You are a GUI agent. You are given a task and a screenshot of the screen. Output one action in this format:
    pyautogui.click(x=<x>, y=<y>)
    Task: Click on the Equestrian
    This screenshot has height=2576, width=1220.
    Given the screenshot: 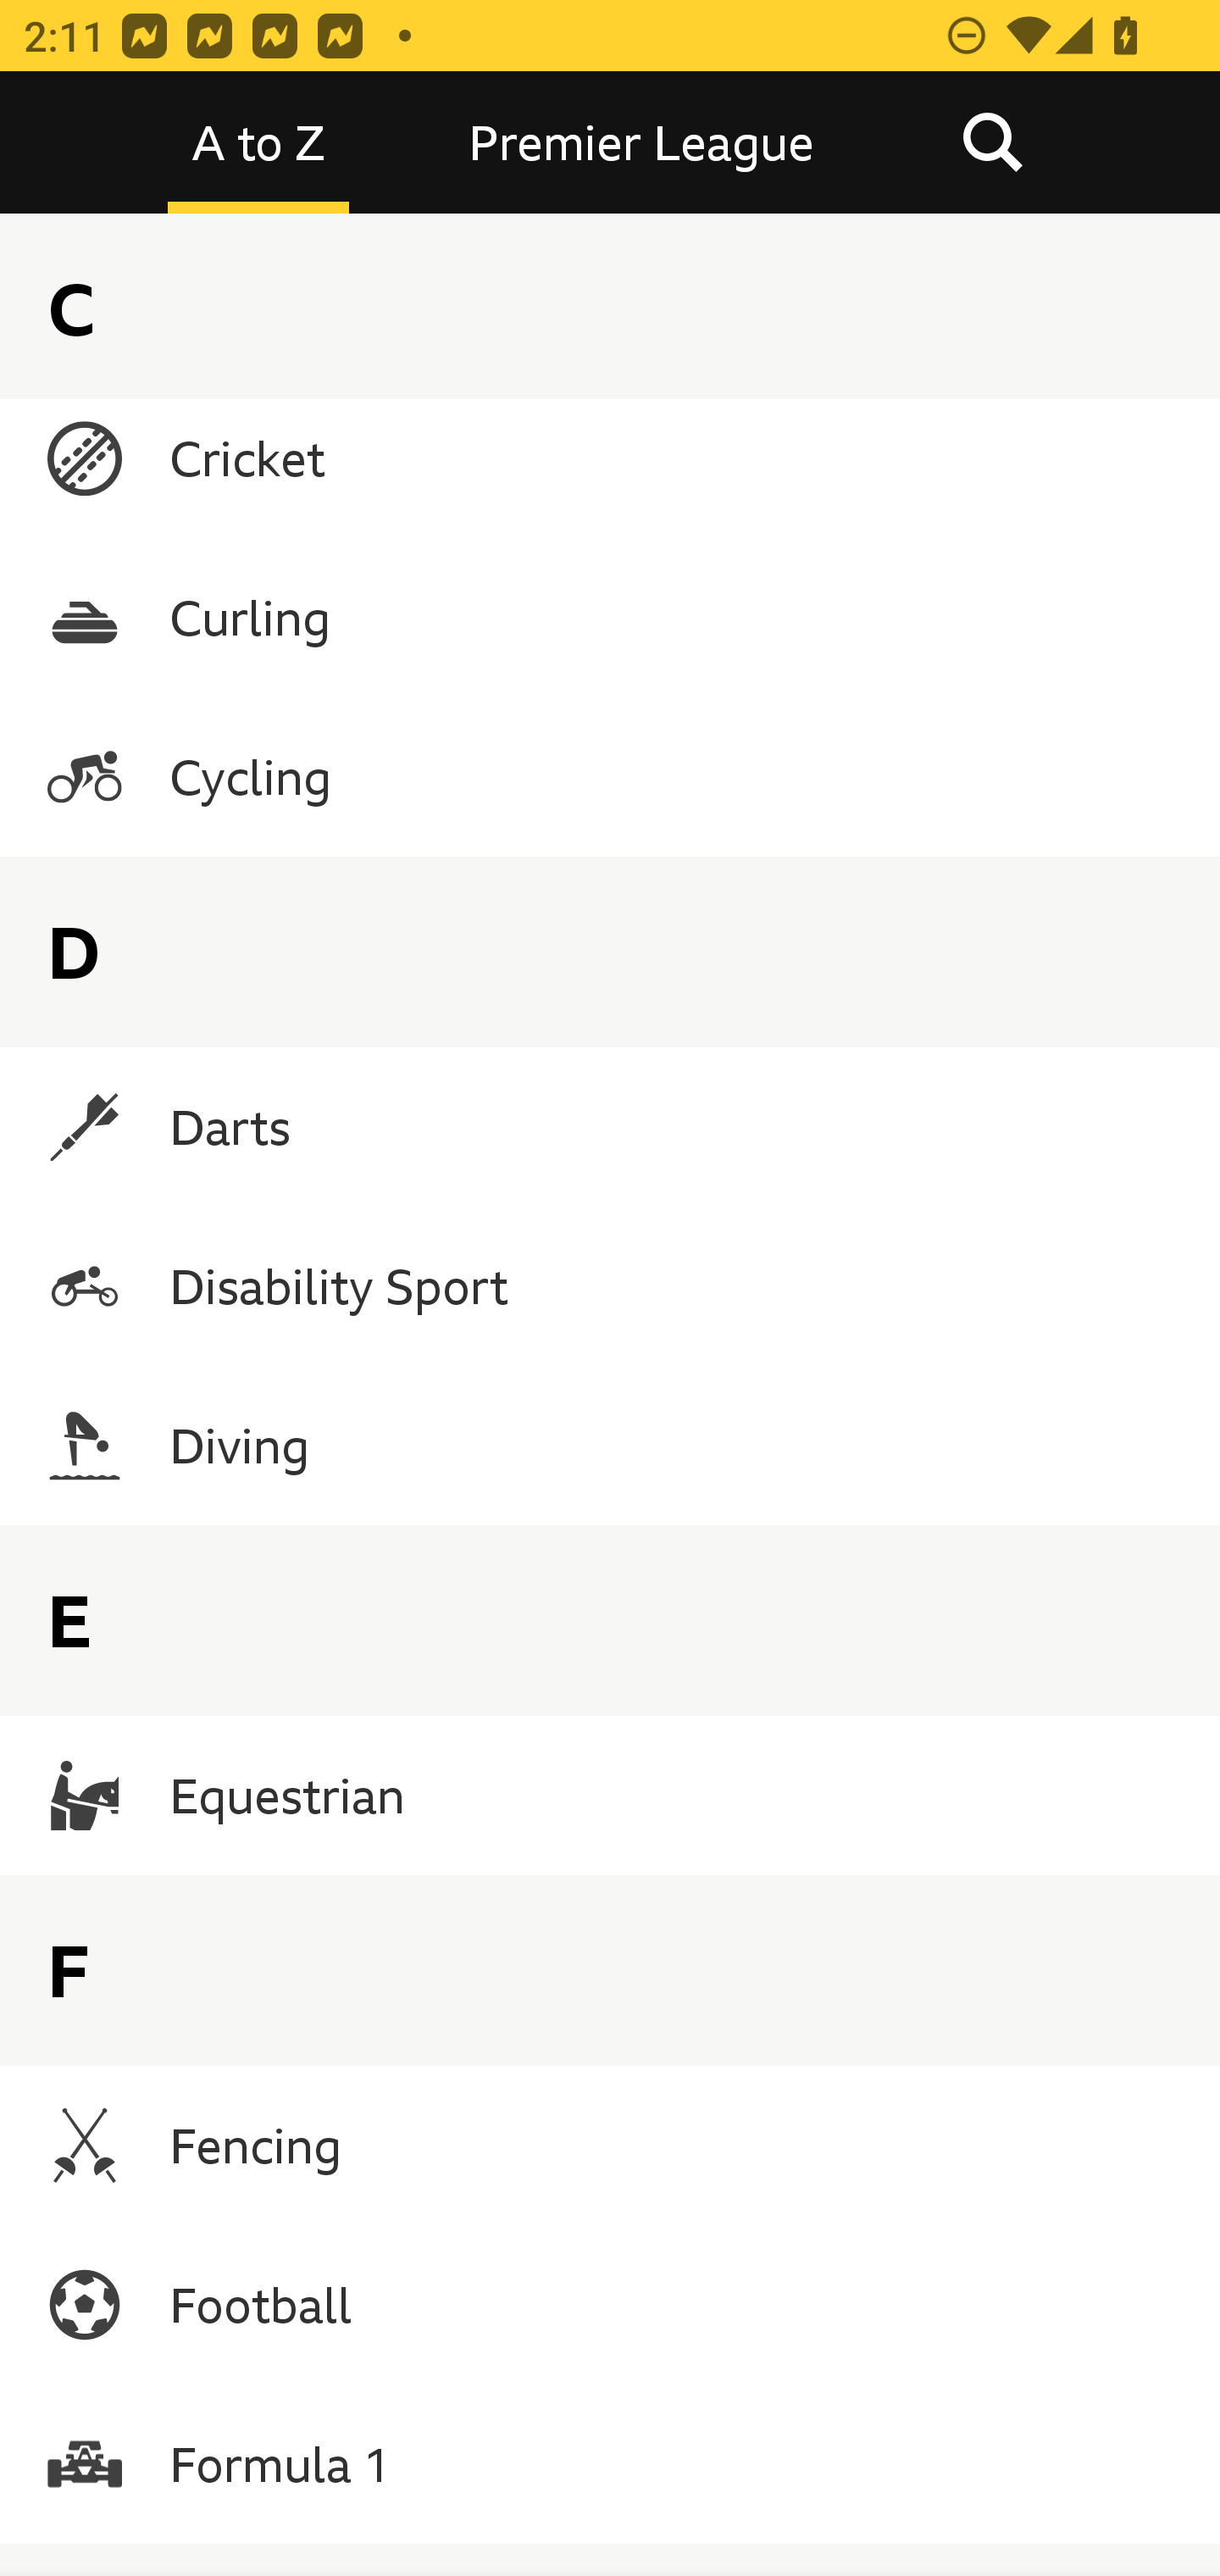 What is the action you would take?
    pyautogui.click(x=610, y=1795)
    